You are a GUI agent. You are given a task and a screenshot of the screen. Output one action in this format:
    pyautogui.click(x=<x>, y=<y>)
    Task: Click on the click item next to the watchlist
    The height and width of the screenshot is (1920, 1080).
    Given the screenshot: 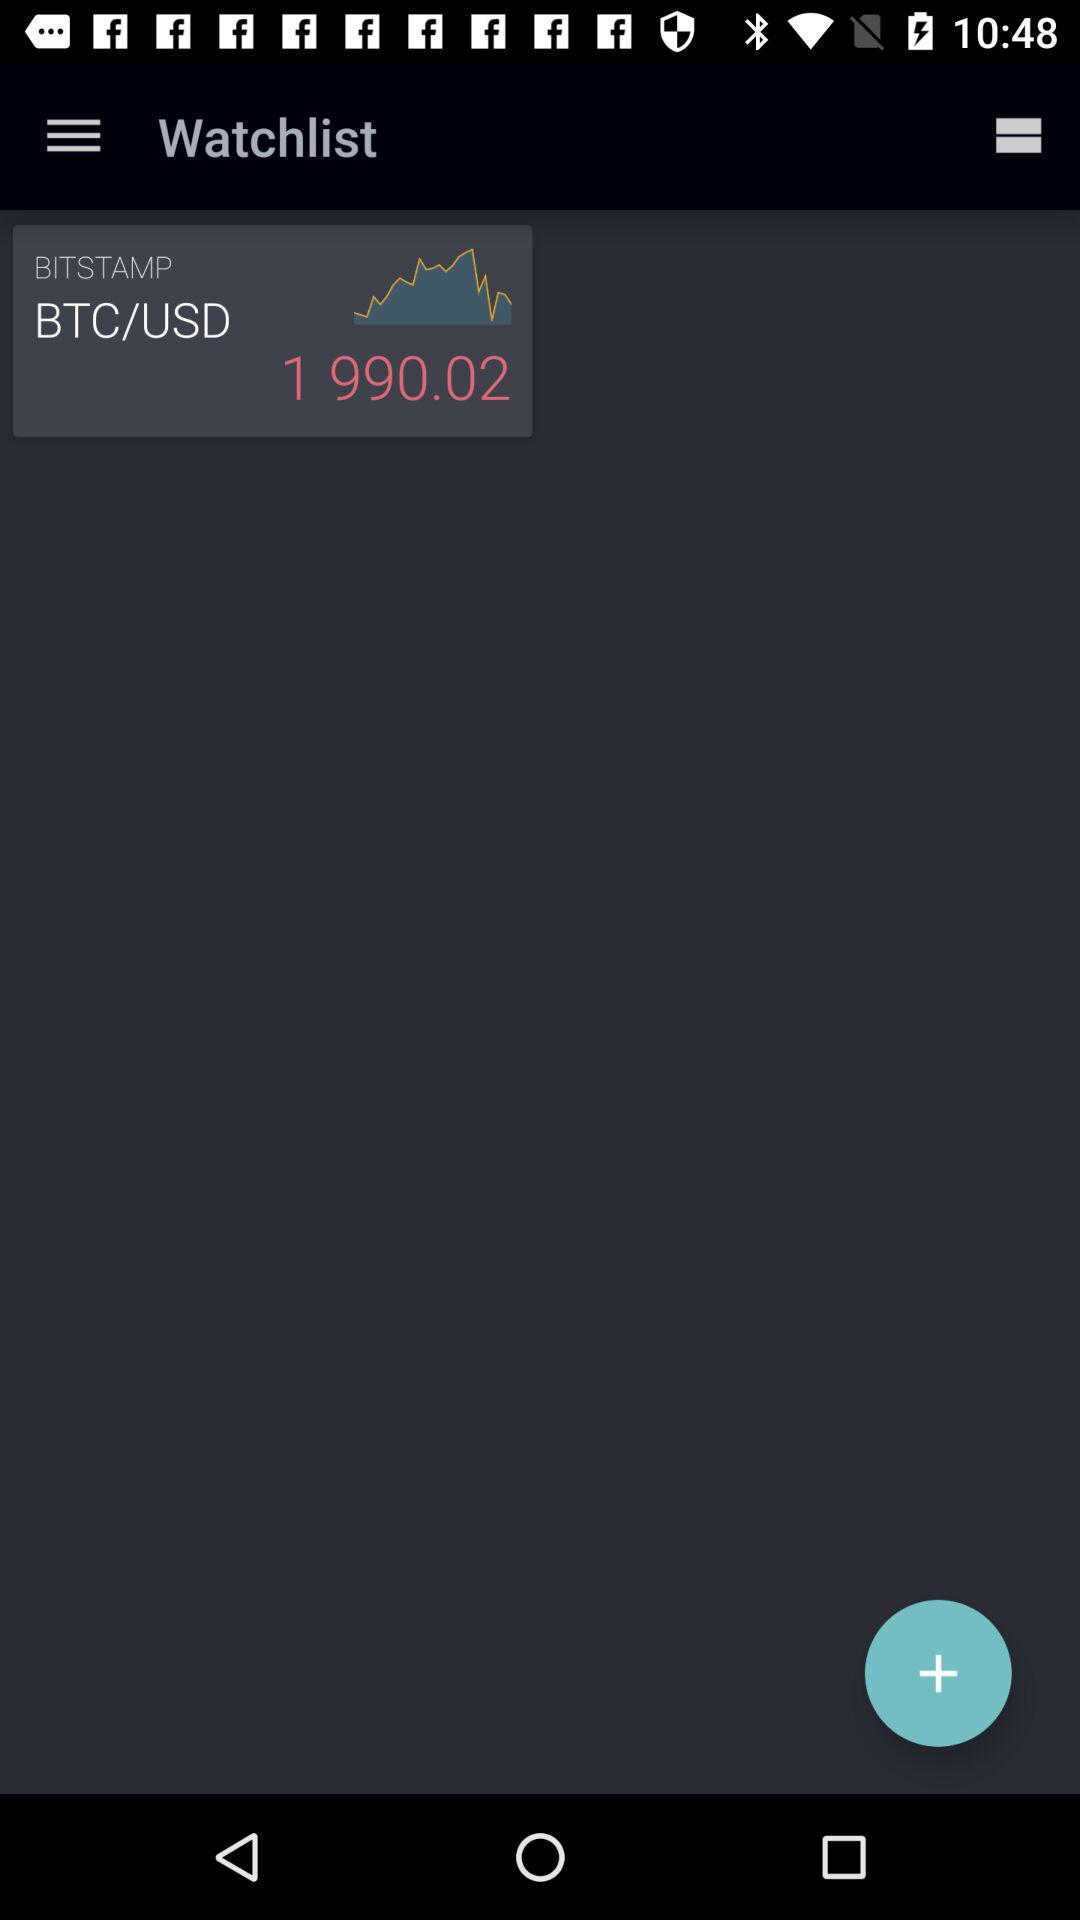 What is the action you would take?
    pyautogui.click(x=73, y=136)
    